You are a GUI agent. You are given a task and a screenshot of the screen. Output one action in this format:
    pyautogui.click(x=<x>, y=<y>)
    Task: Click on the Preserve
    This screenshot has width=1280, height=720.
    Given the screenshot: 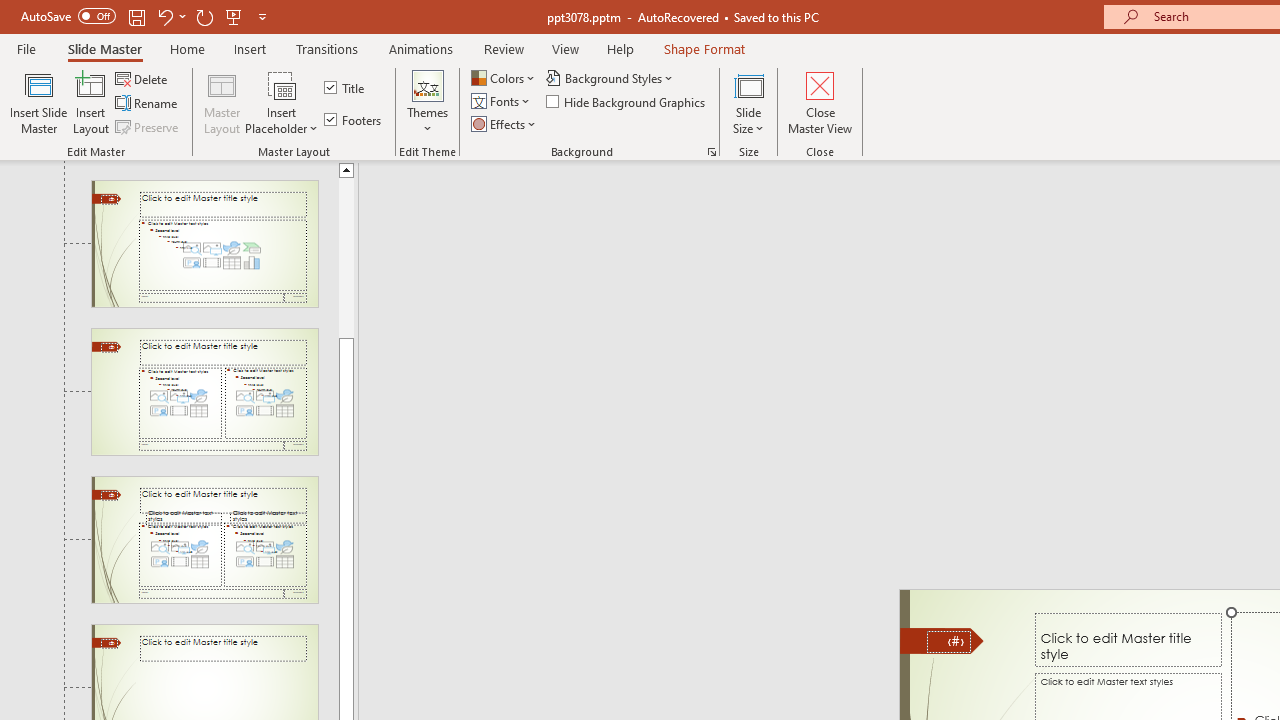 What is the action you would take?
    pyautogui.click(x=148, y=126)
    